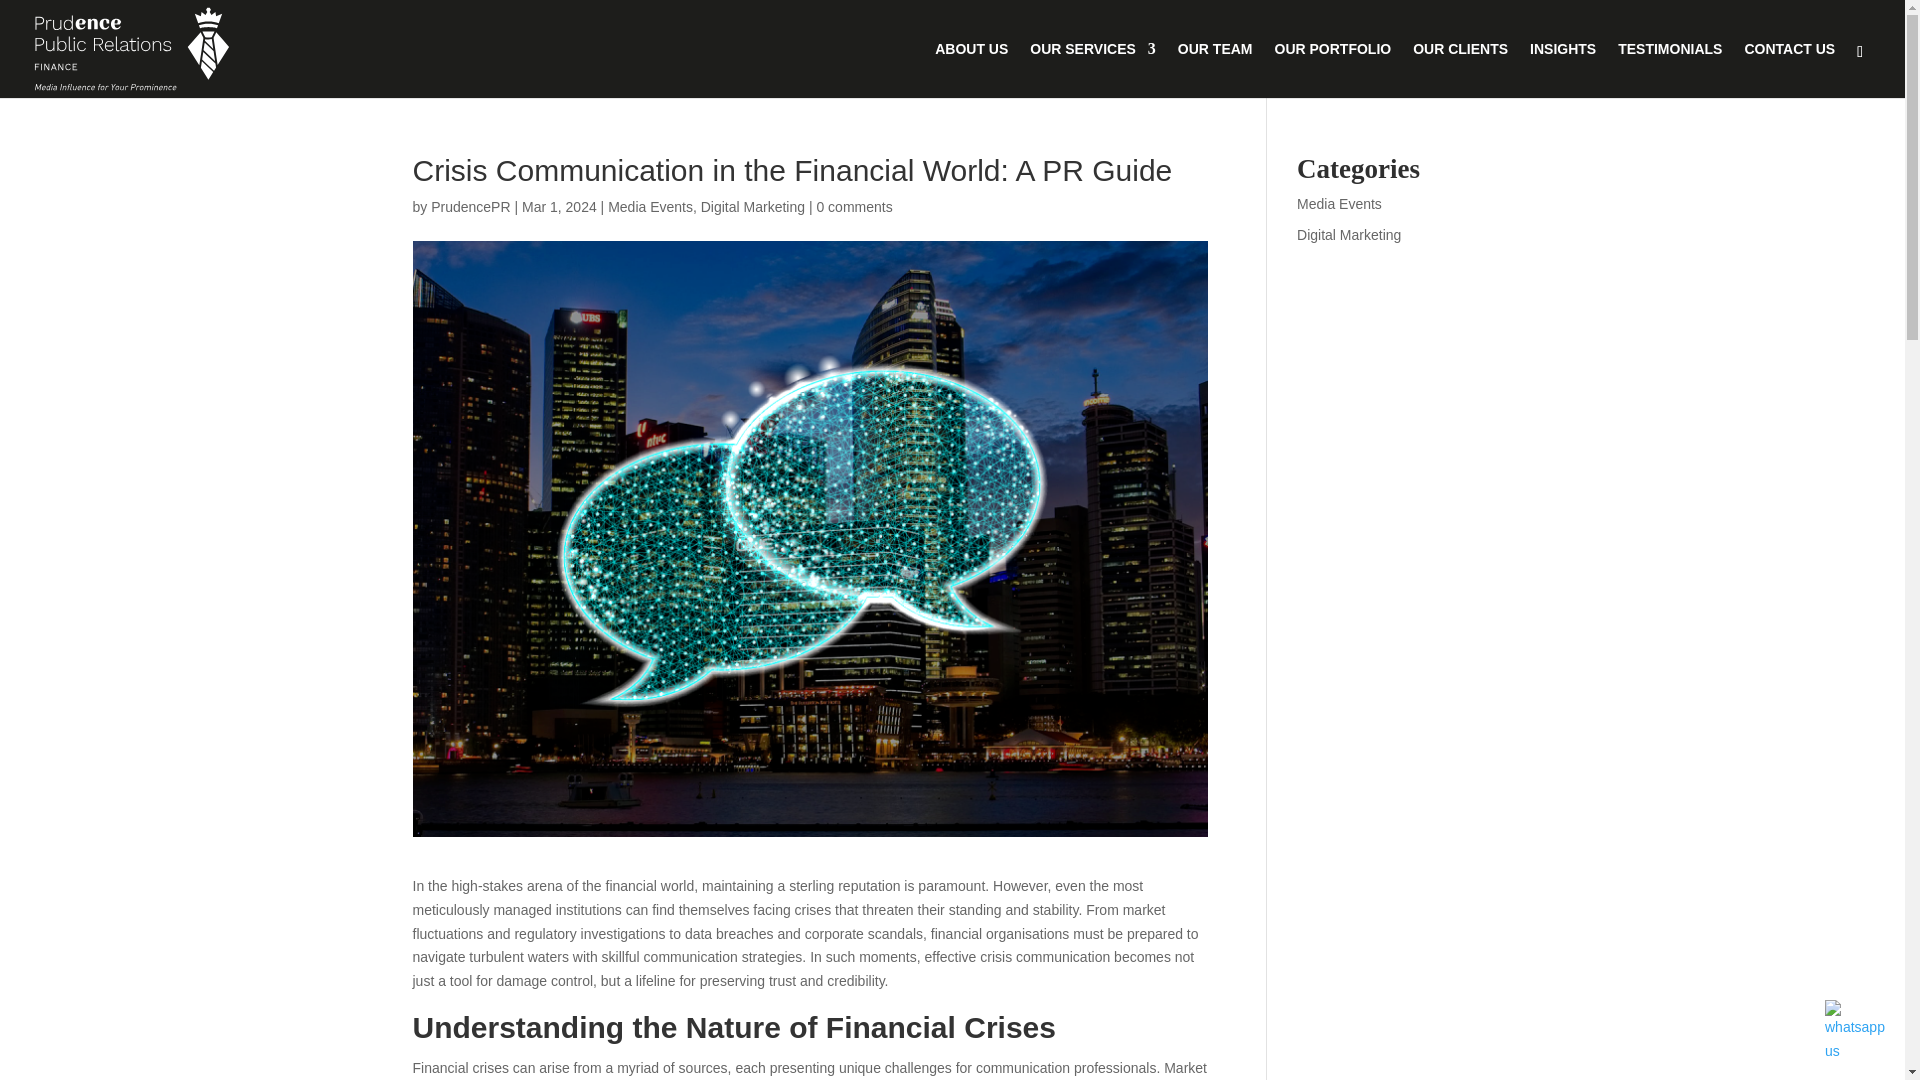 Image resolution: width=1920 pixels, height=1080 pixels. Describe the element at coordinates (470, 206) in the screenshot. I see `PrudencePR` at that location.